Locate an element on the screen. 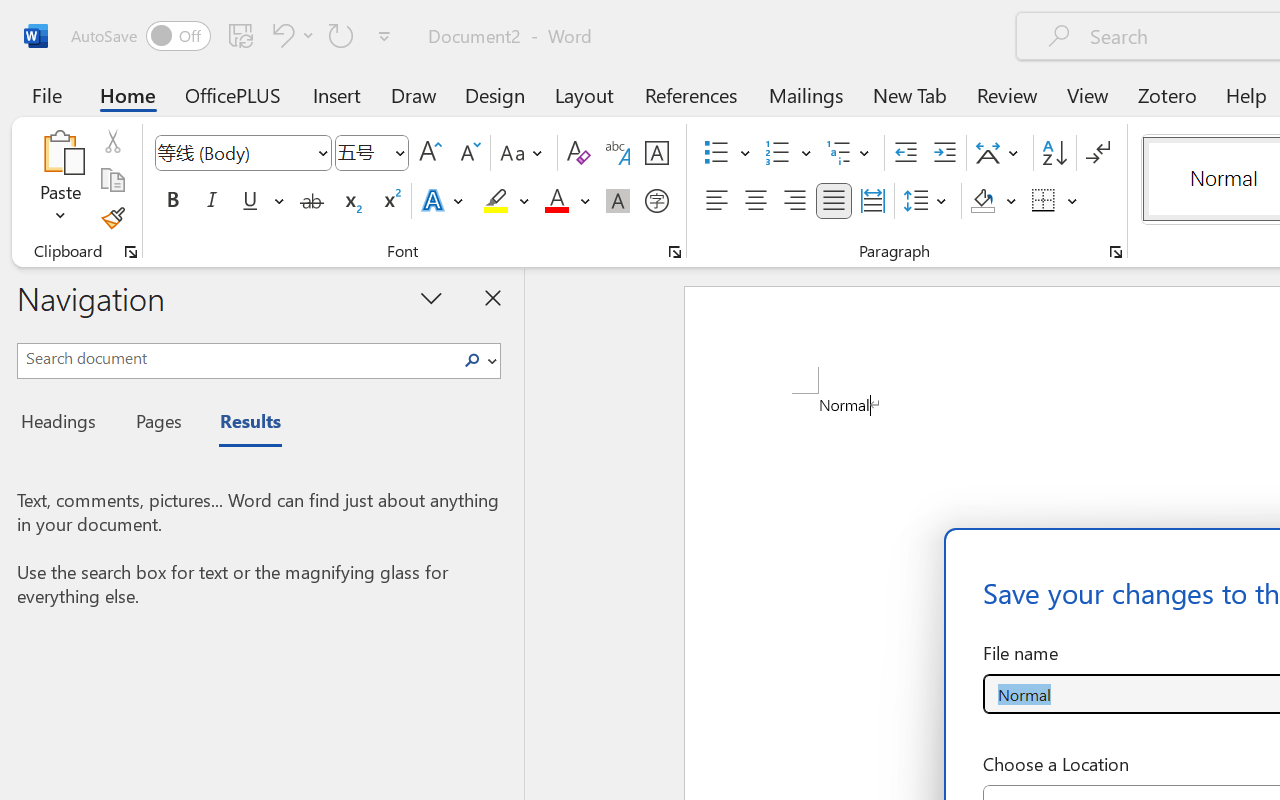  Underline is located at coordinates (250, 201).